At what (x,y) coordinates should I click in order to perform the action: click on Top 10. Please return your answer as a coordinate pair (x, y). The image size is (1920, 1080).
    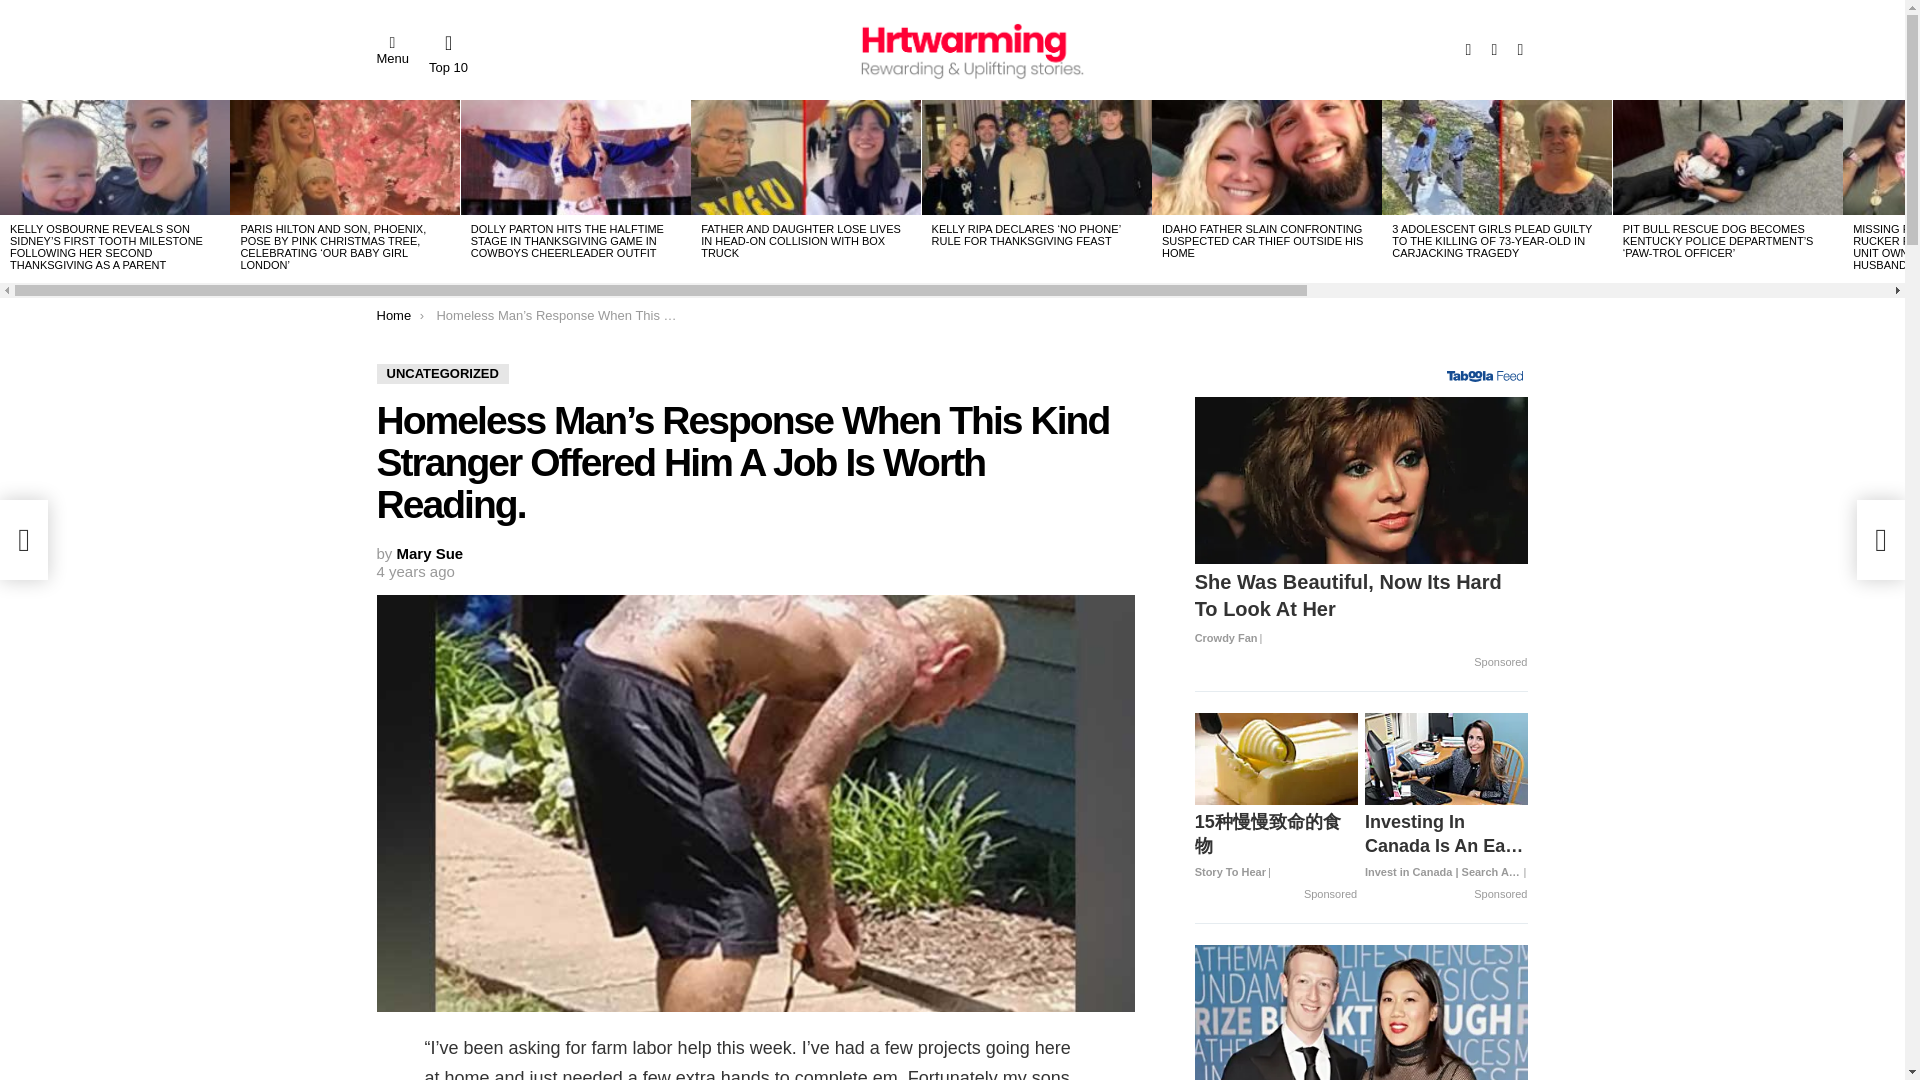
    Looking at the image, I should click on (448, 54).